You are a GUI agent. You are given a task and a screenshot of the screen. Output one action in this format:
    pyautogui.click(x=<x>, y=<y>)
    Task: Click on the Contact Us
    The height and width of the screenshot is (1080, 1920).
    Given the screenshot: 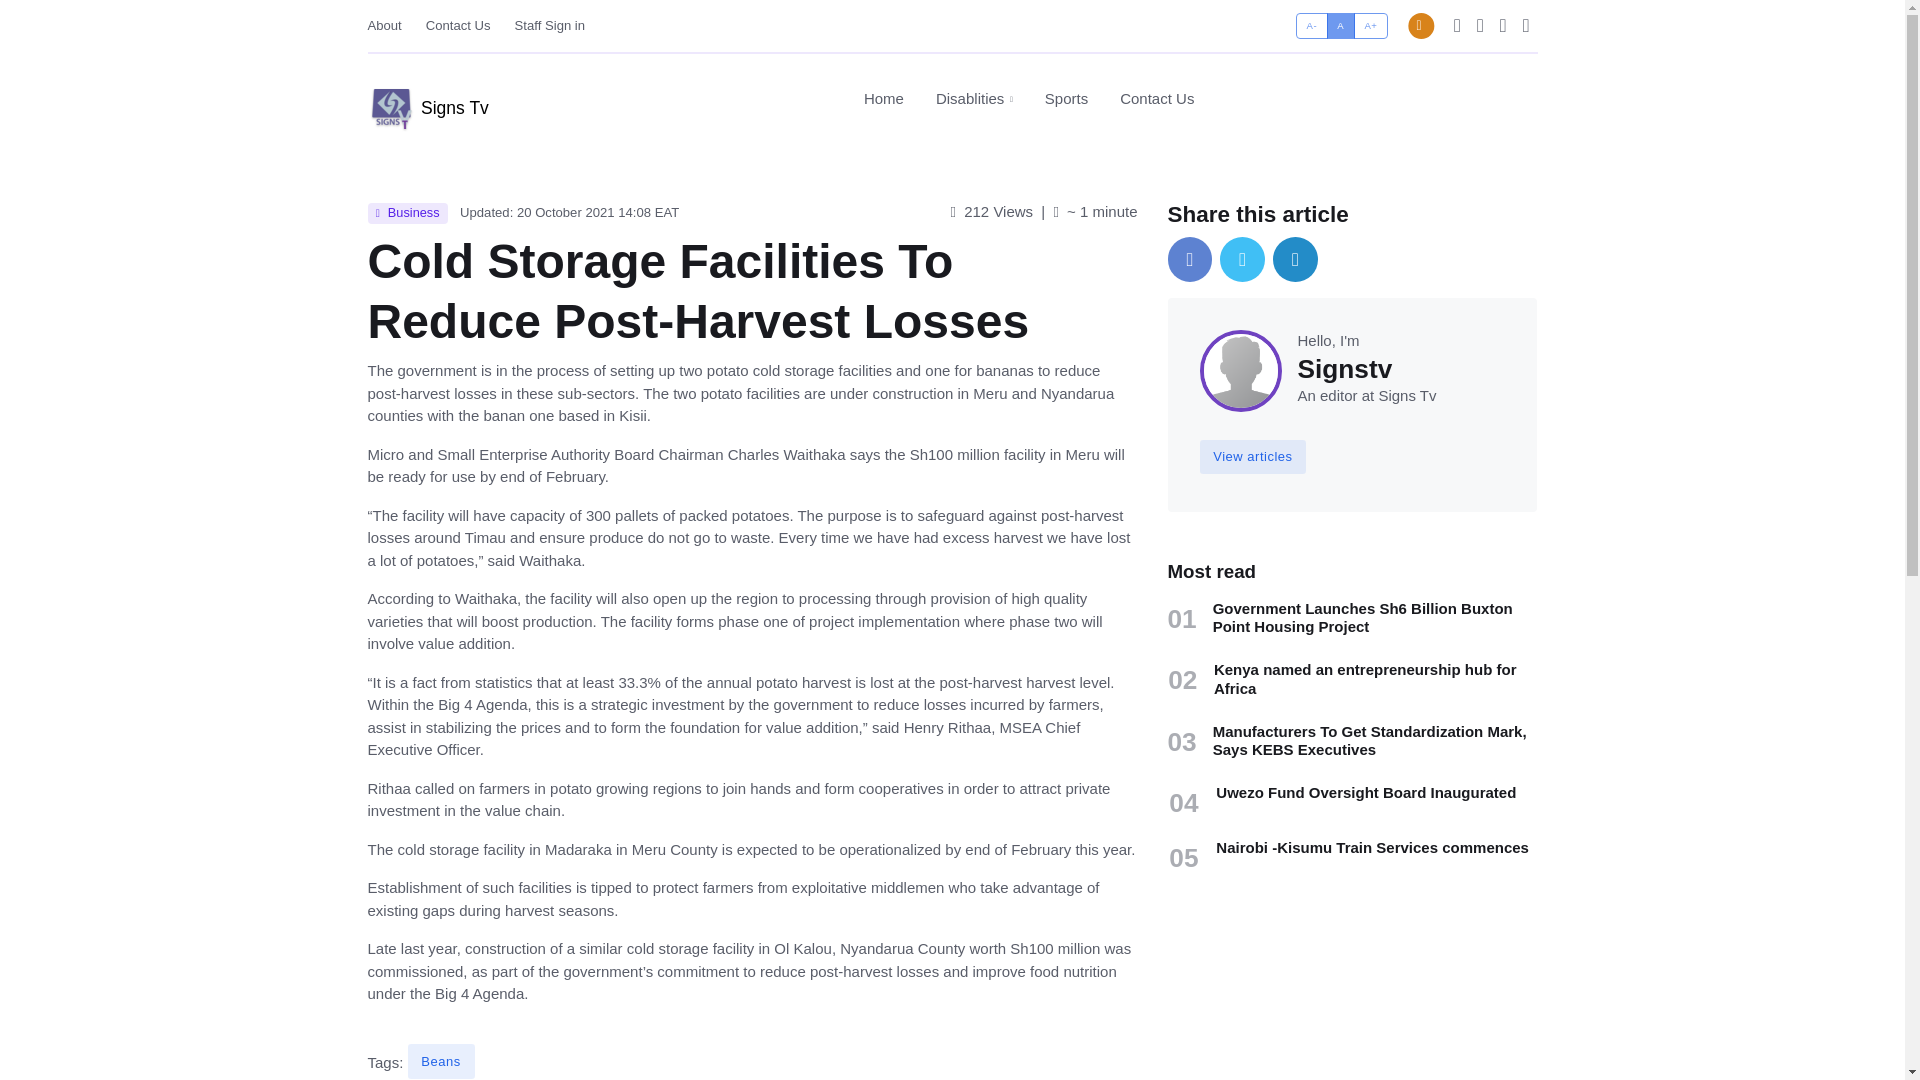 What is the action you would take?
    pyautogui.click(x=1302, y=18)
    